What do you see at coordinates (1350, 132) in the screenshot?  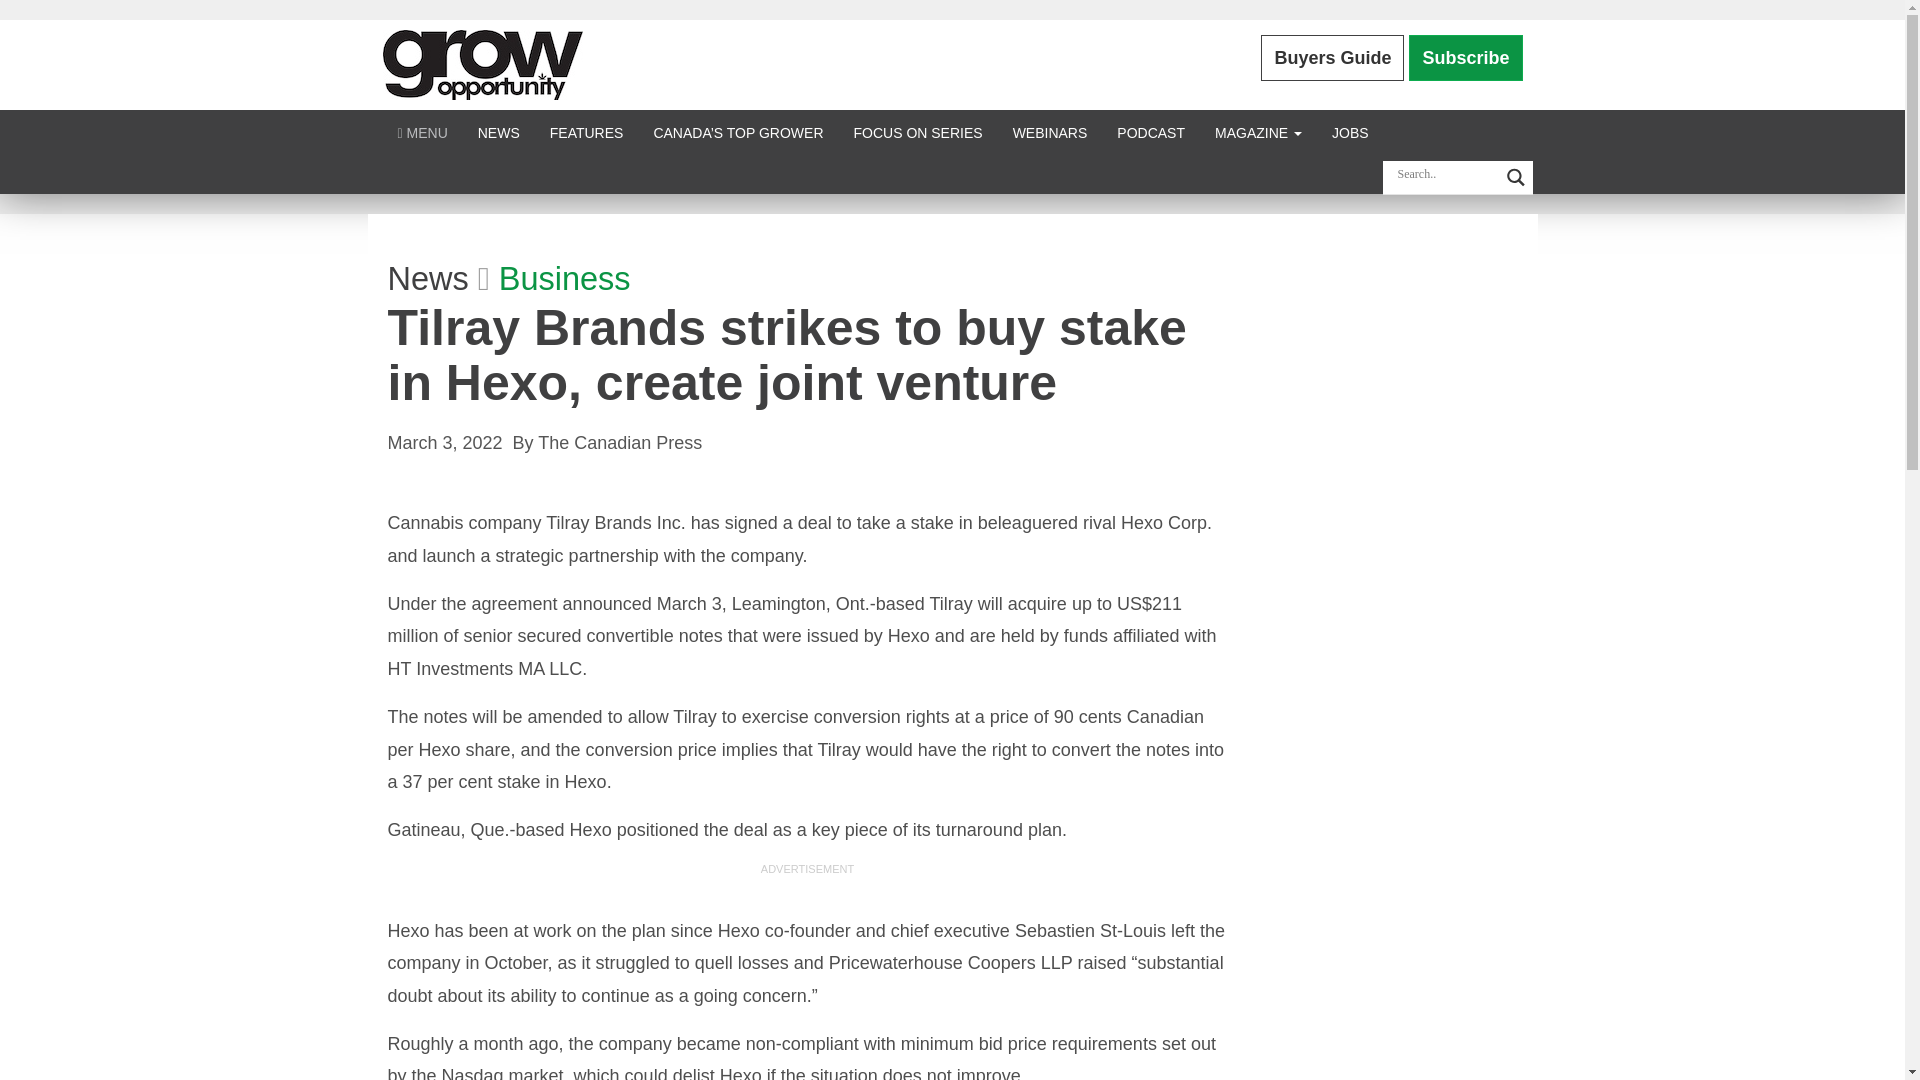 I see `JOBS` at bounding box center [1350, 132].